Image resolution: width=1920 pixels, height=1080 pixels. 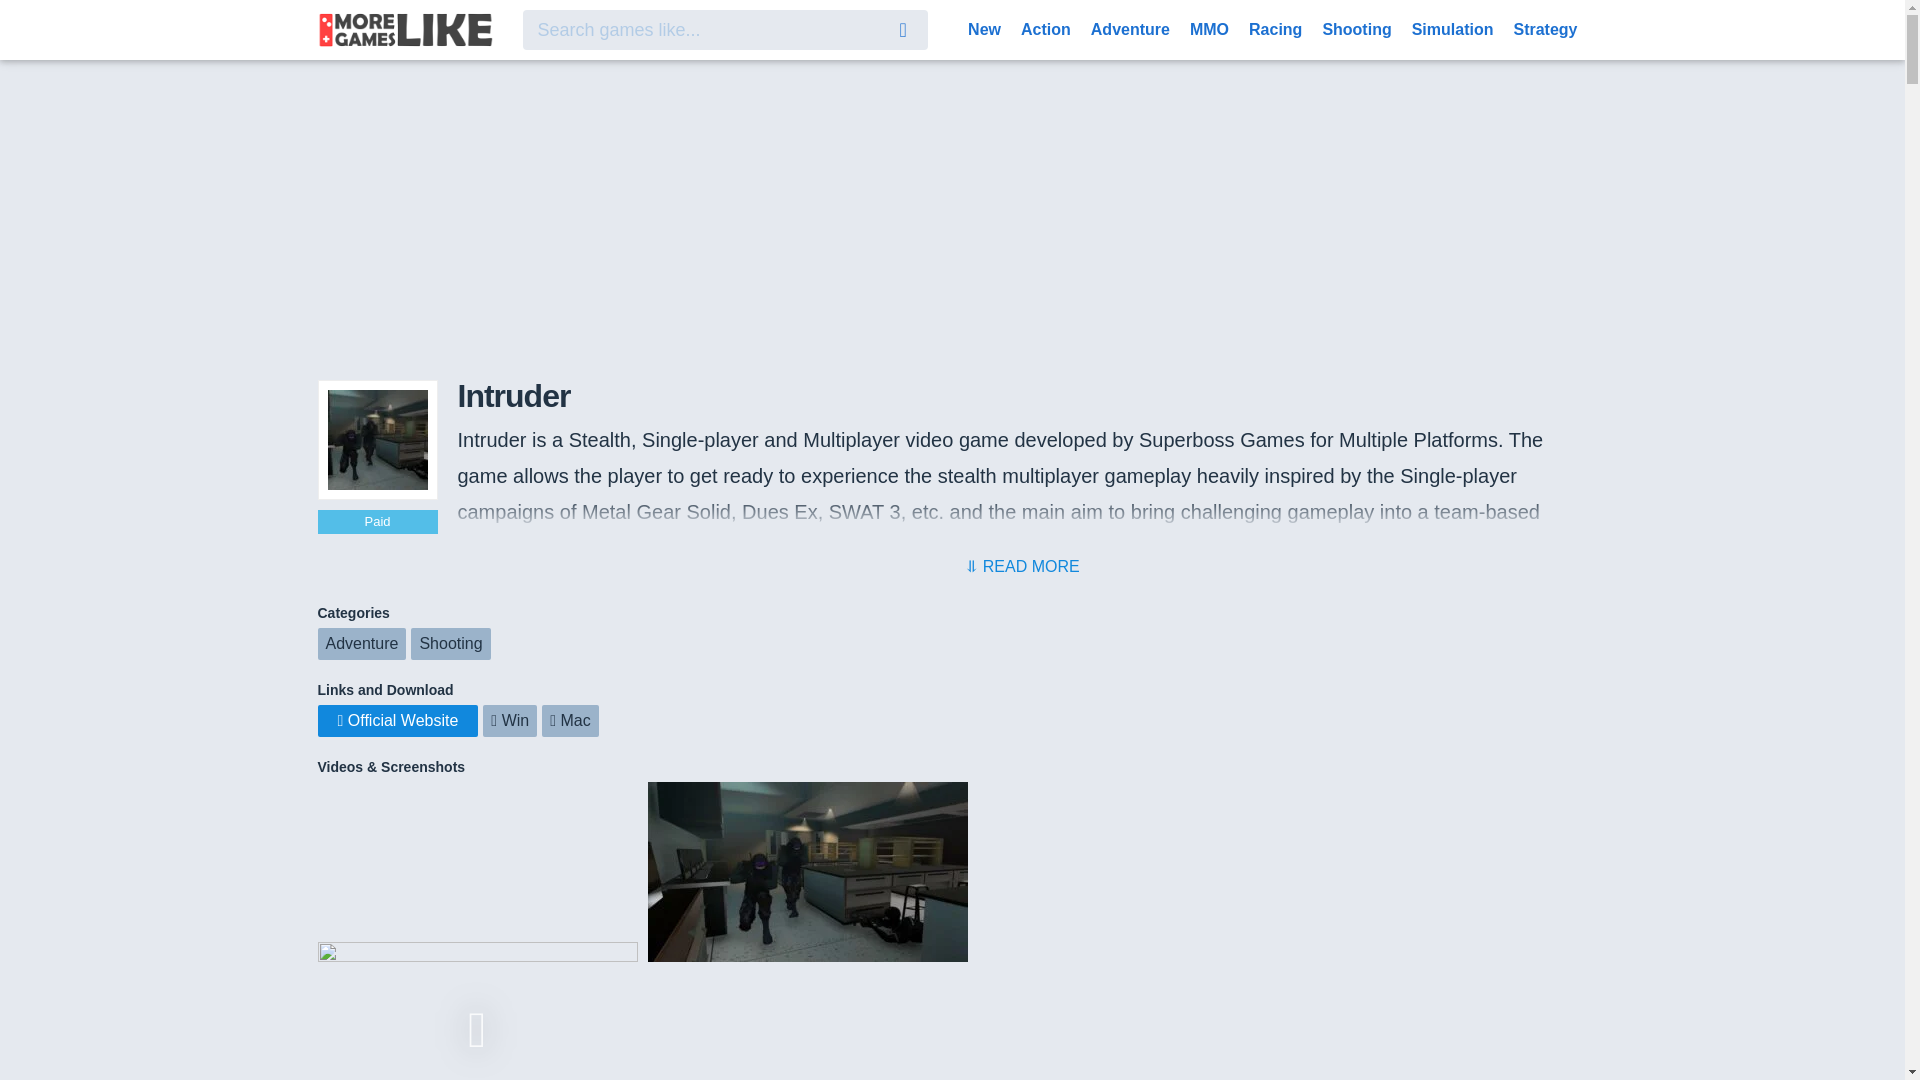 I want to click on Win, so click(x=510, y=720).